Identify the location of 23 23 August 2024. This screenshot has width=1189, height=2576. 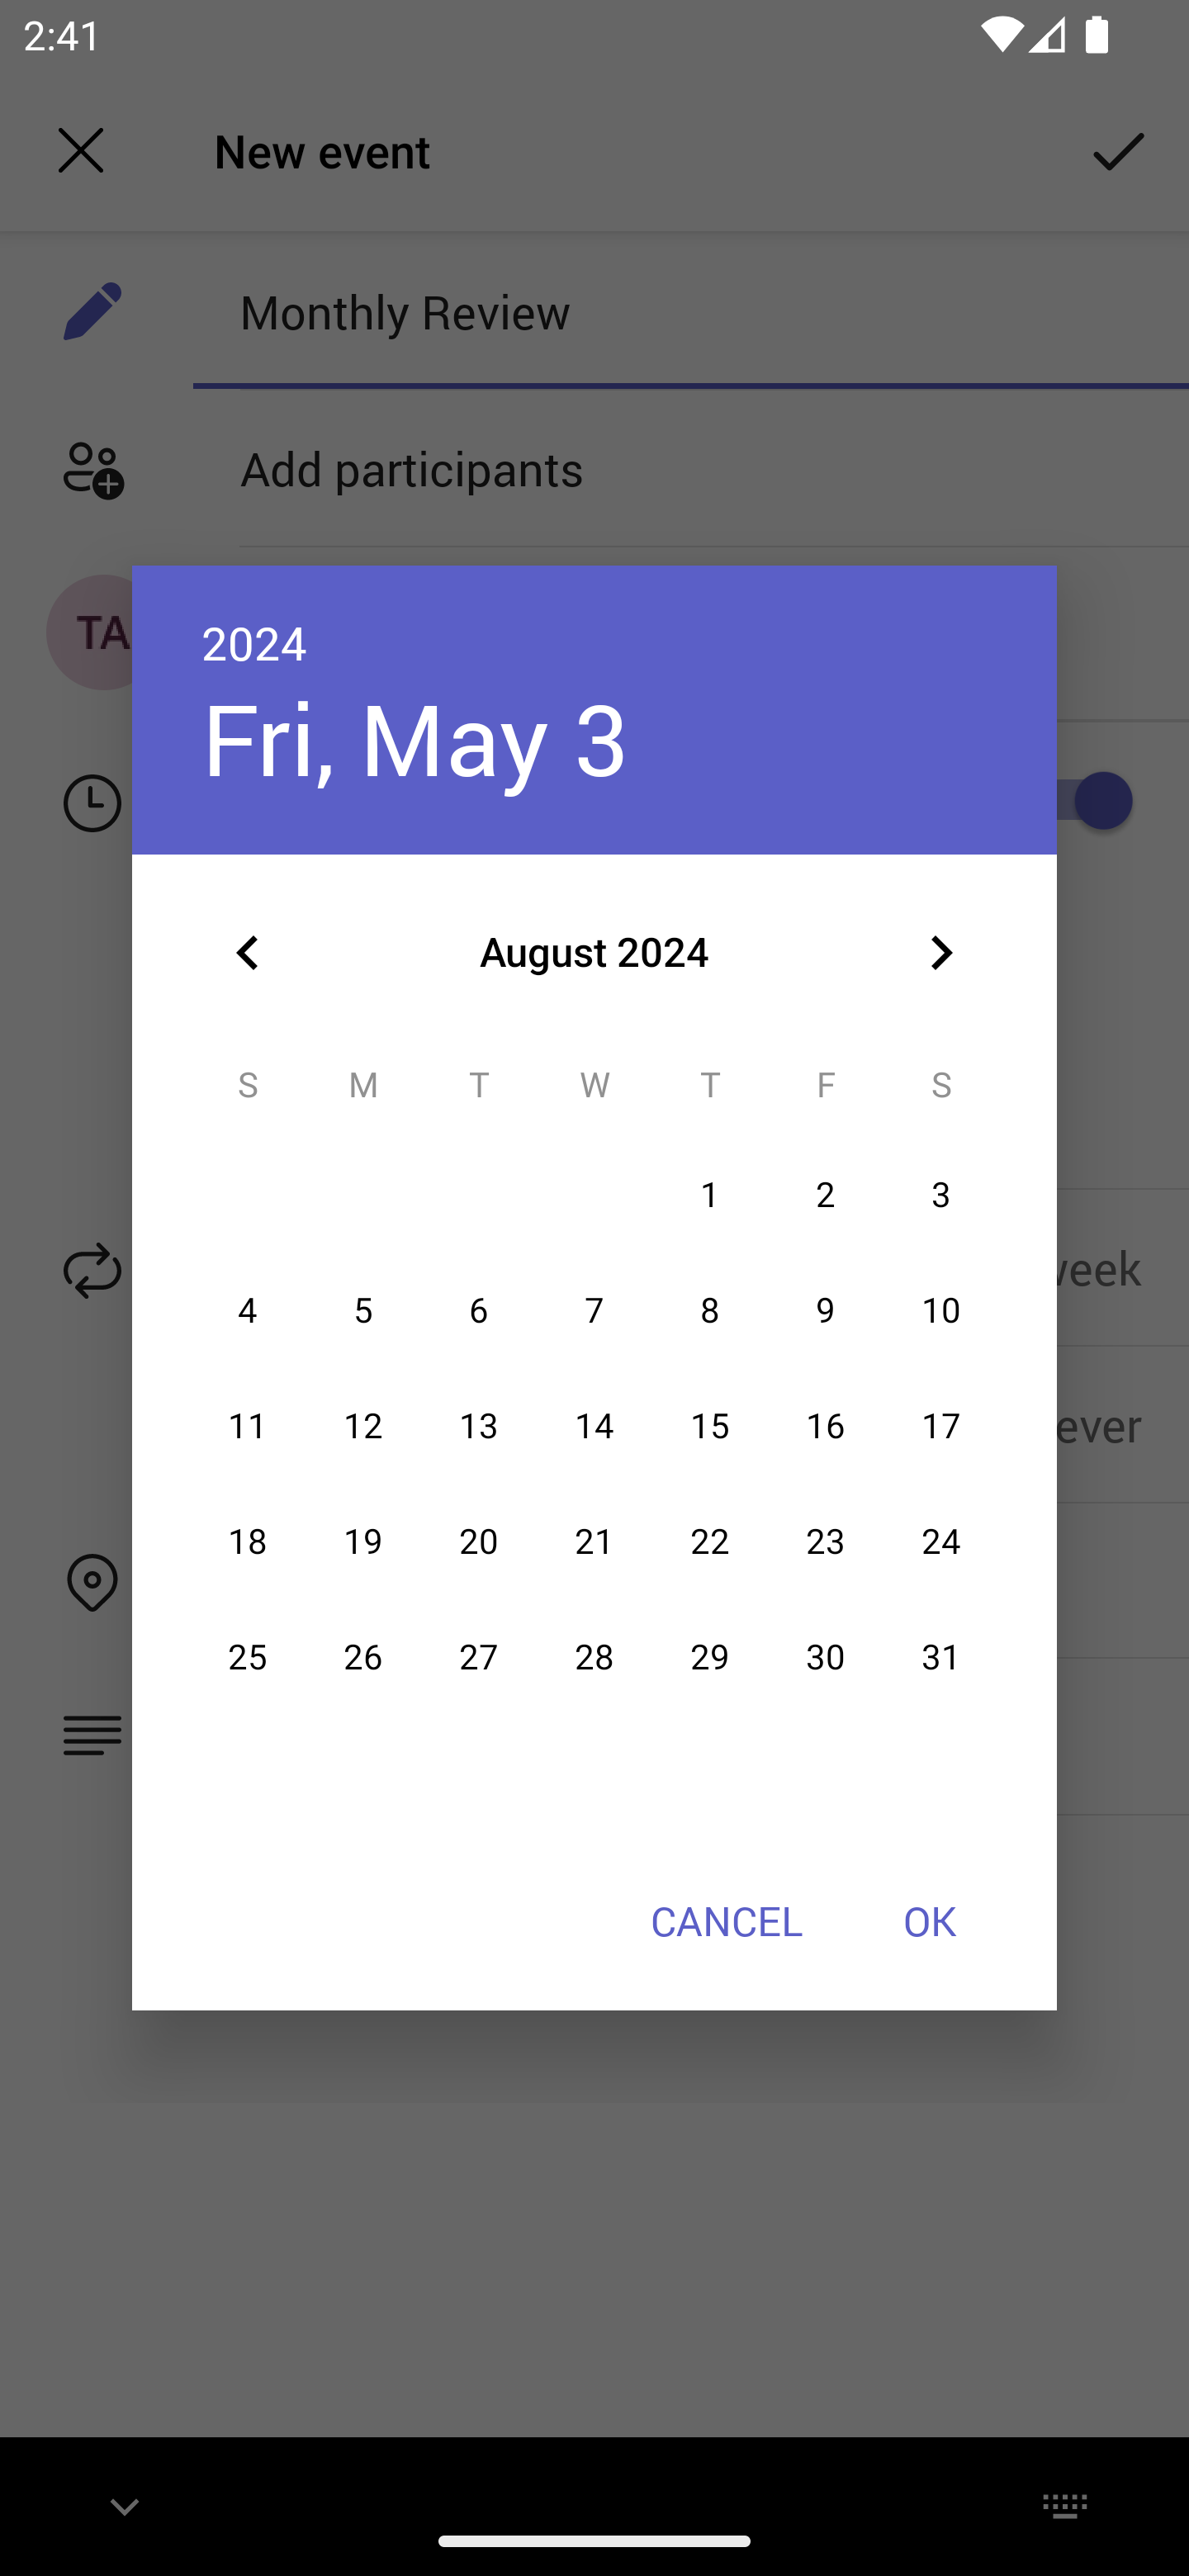
(826, 1541).